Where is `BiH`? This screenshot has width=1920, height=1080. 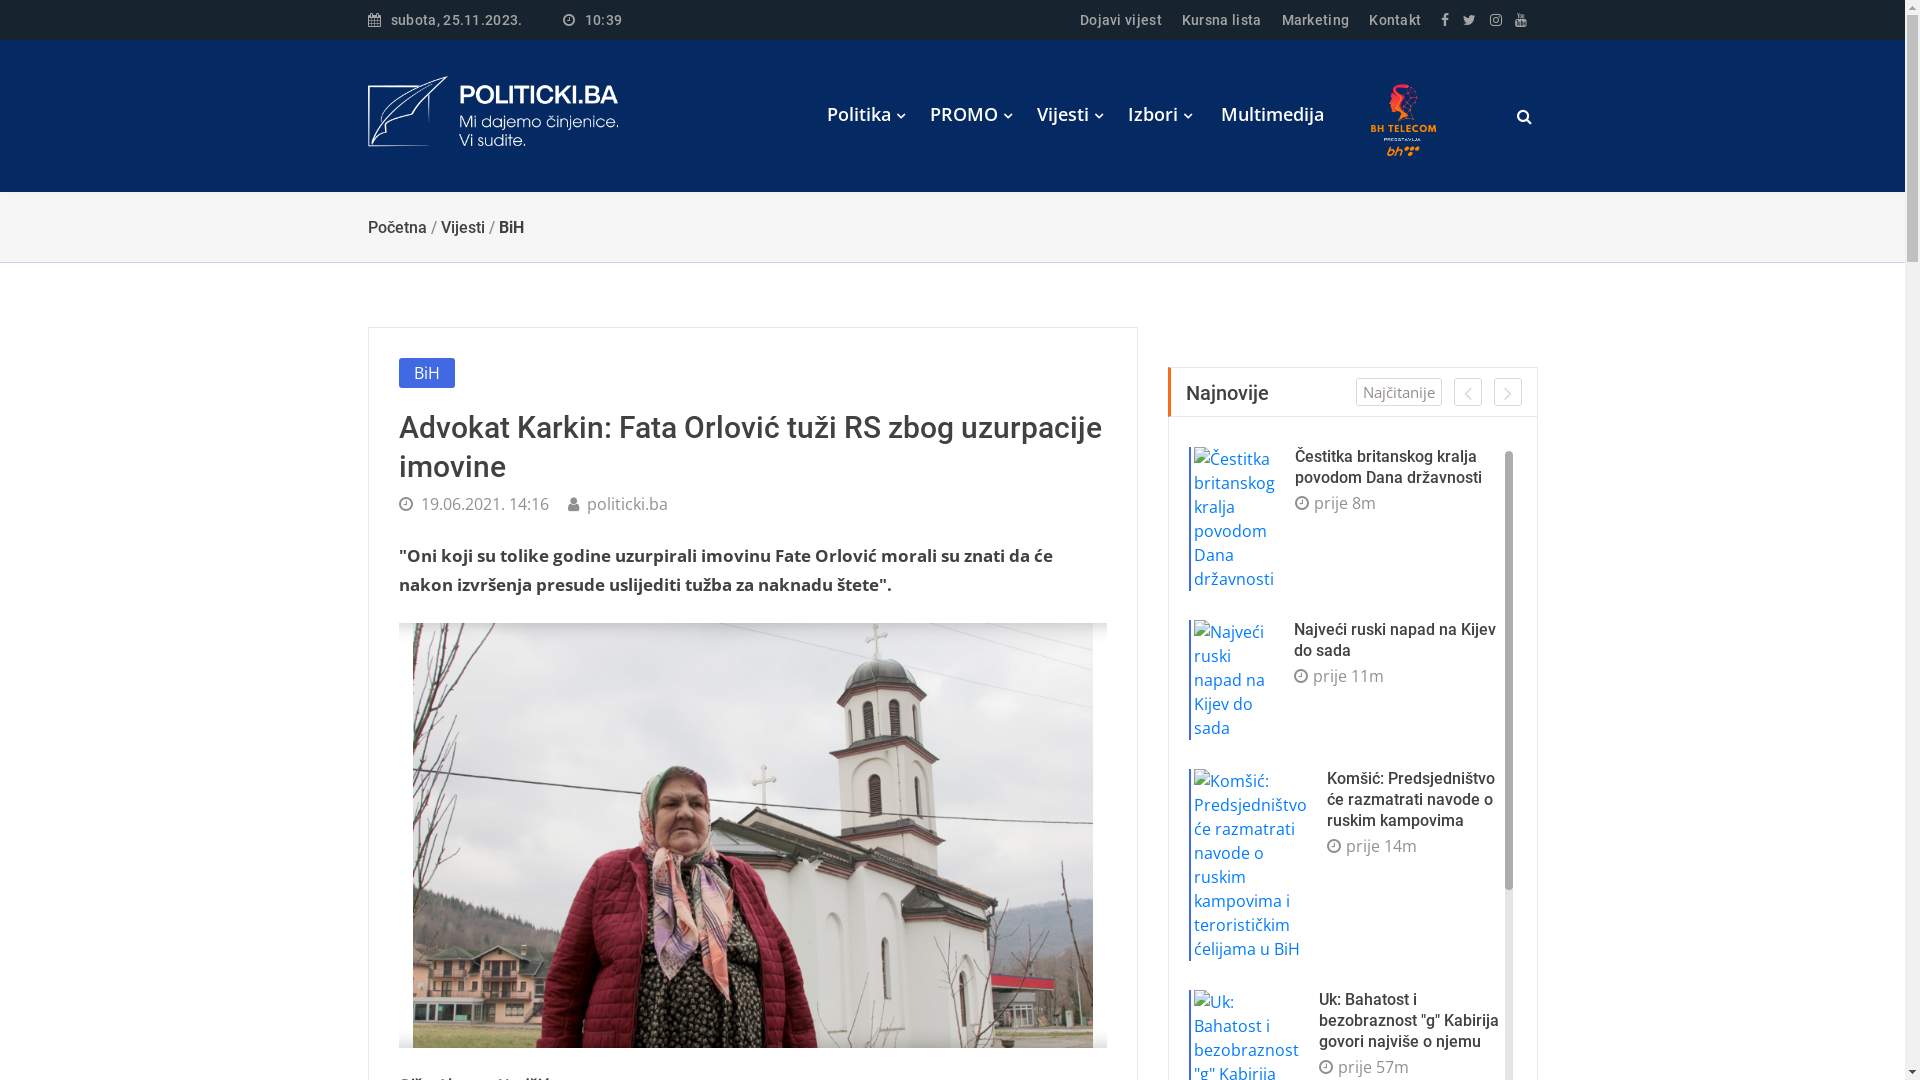 BiH is located at coordinates (510, 228).